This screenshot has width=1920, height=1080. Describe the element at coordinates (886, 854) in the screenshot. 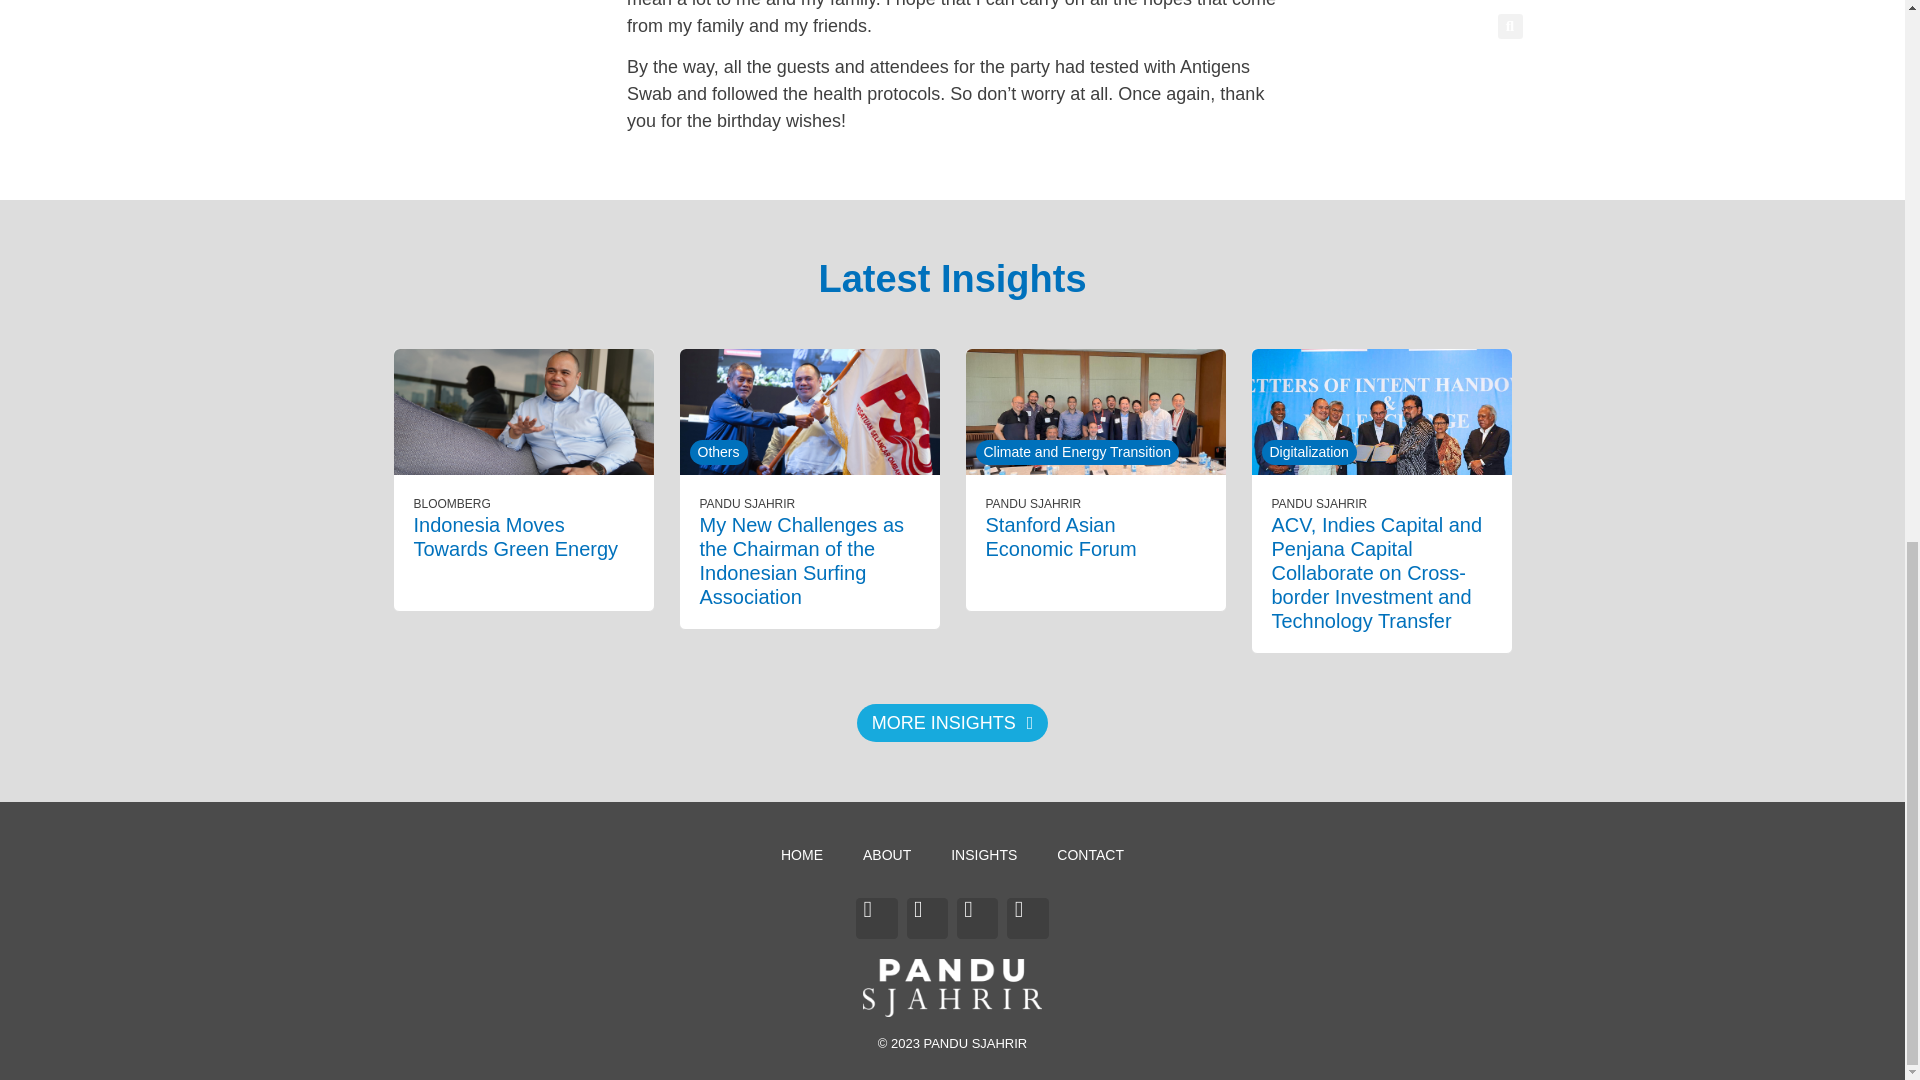

I see `ABOUT` at that location.